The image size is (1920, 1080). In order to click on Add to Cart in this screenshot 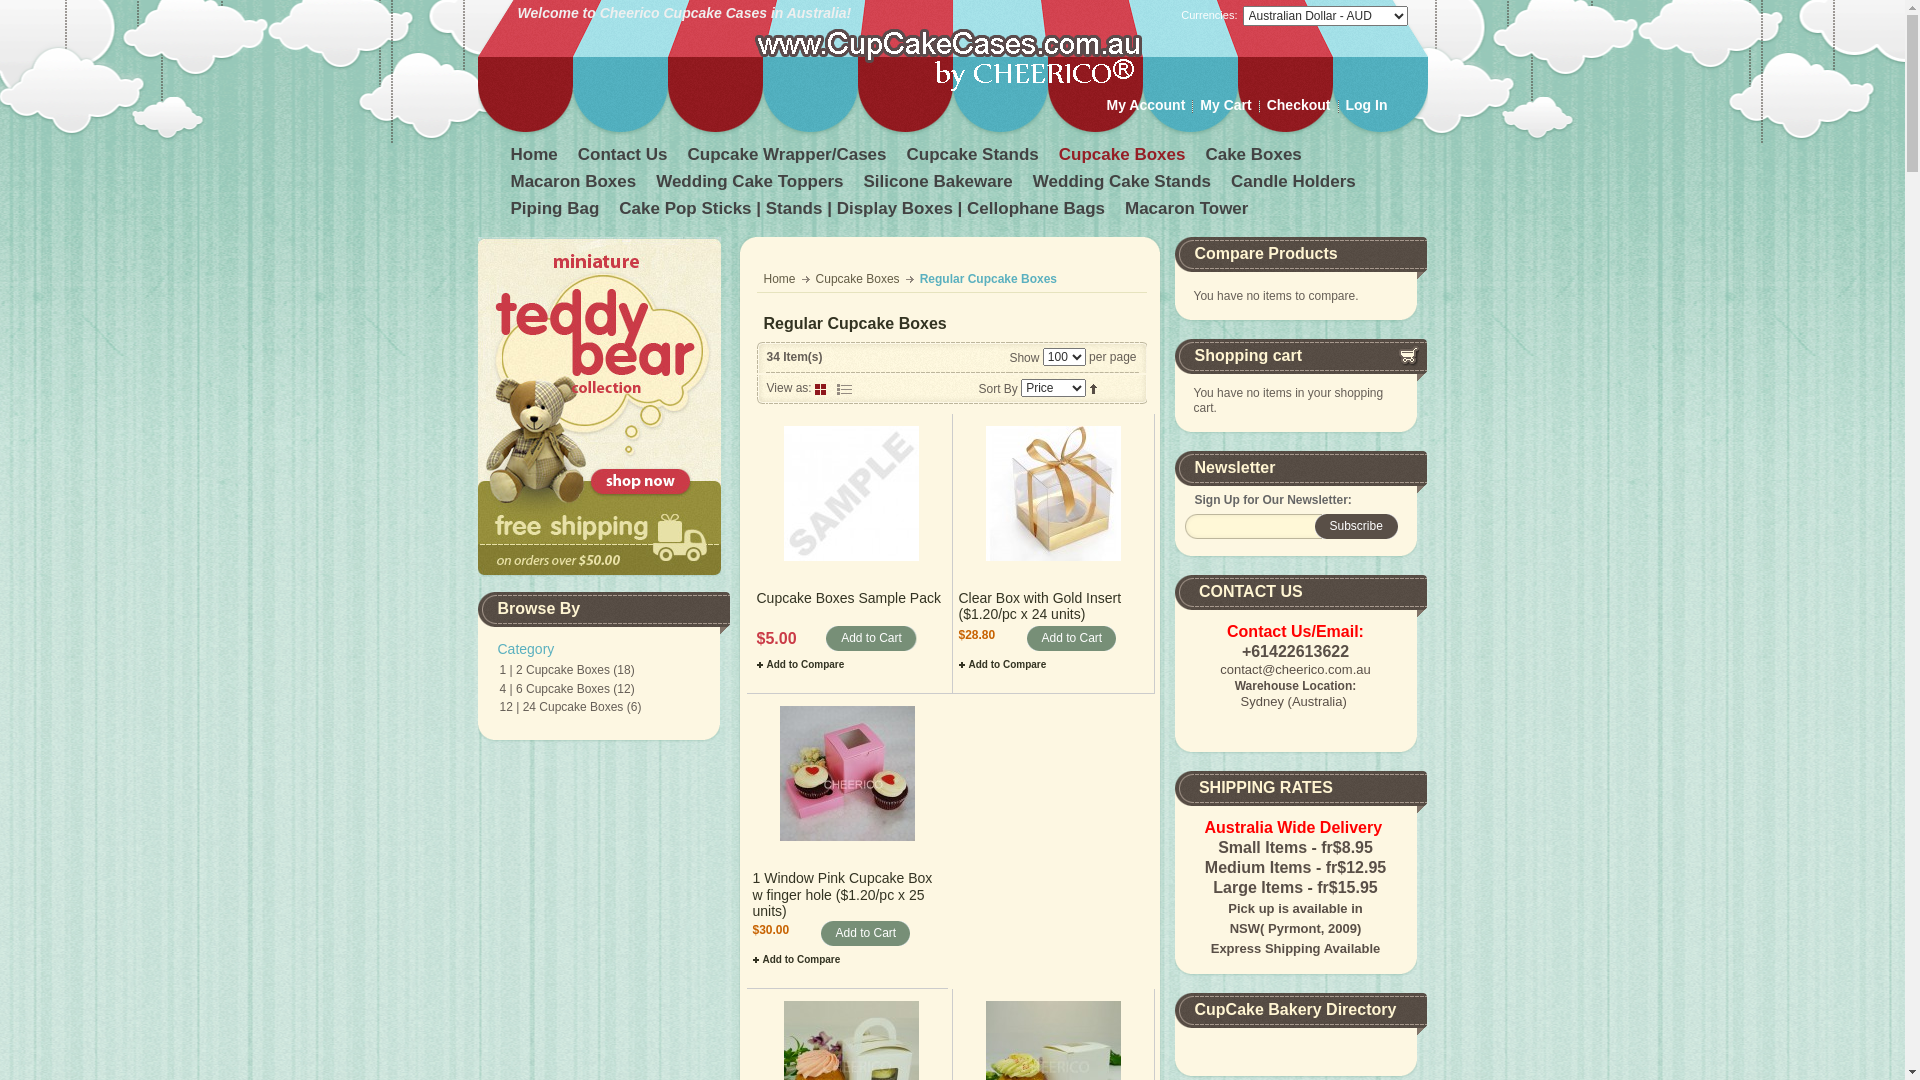, I will do `click(866, 934)`.